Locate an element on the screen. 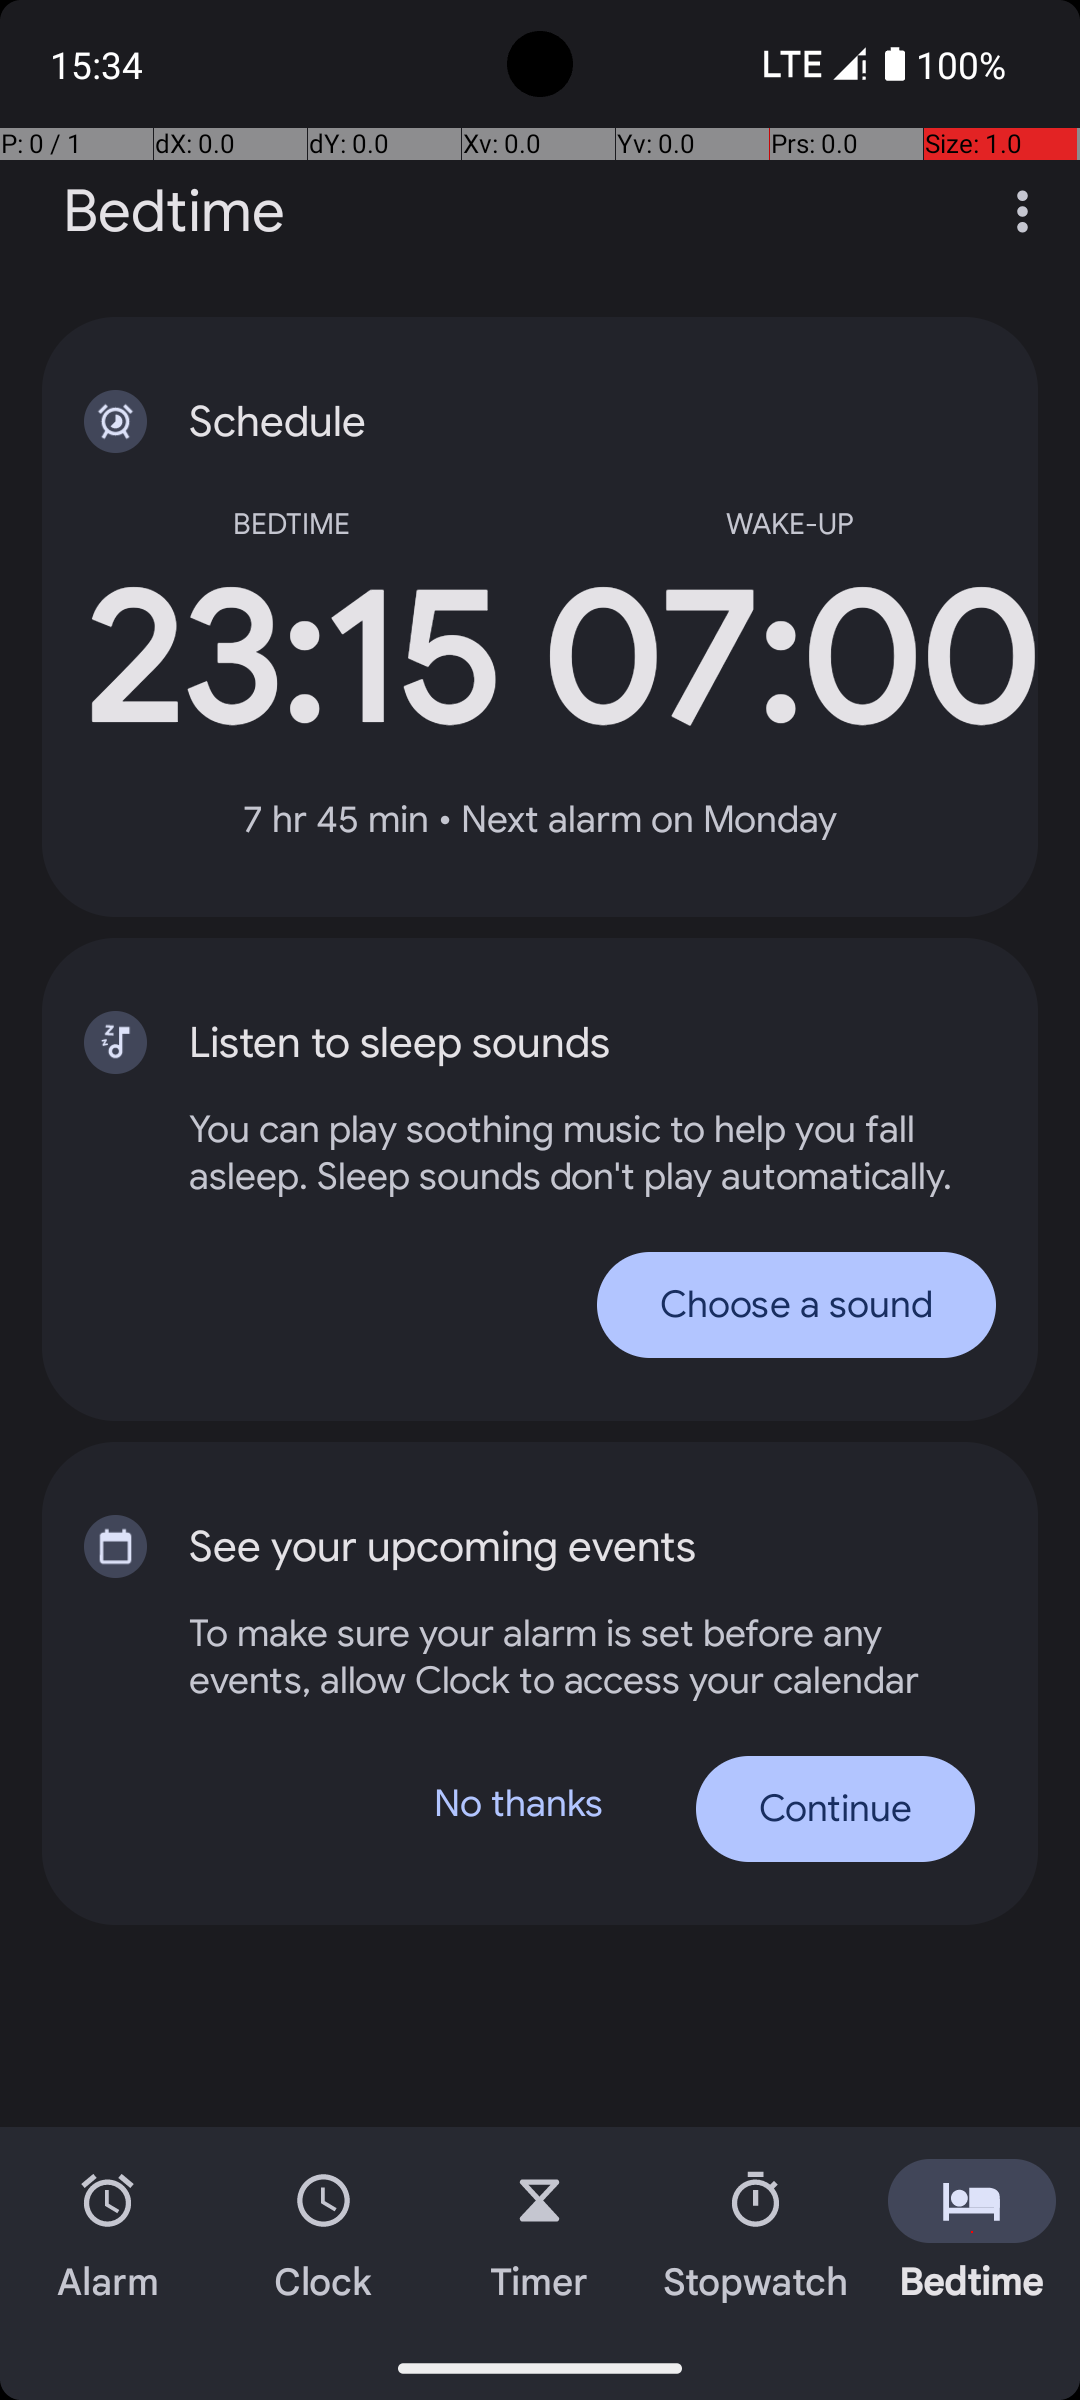 The height and width of the screenshot is (2400, 1080). You can play soothing music to help you fall asleep. Sleep sounds don't play automatically. is located at coordinates (592, 1153).